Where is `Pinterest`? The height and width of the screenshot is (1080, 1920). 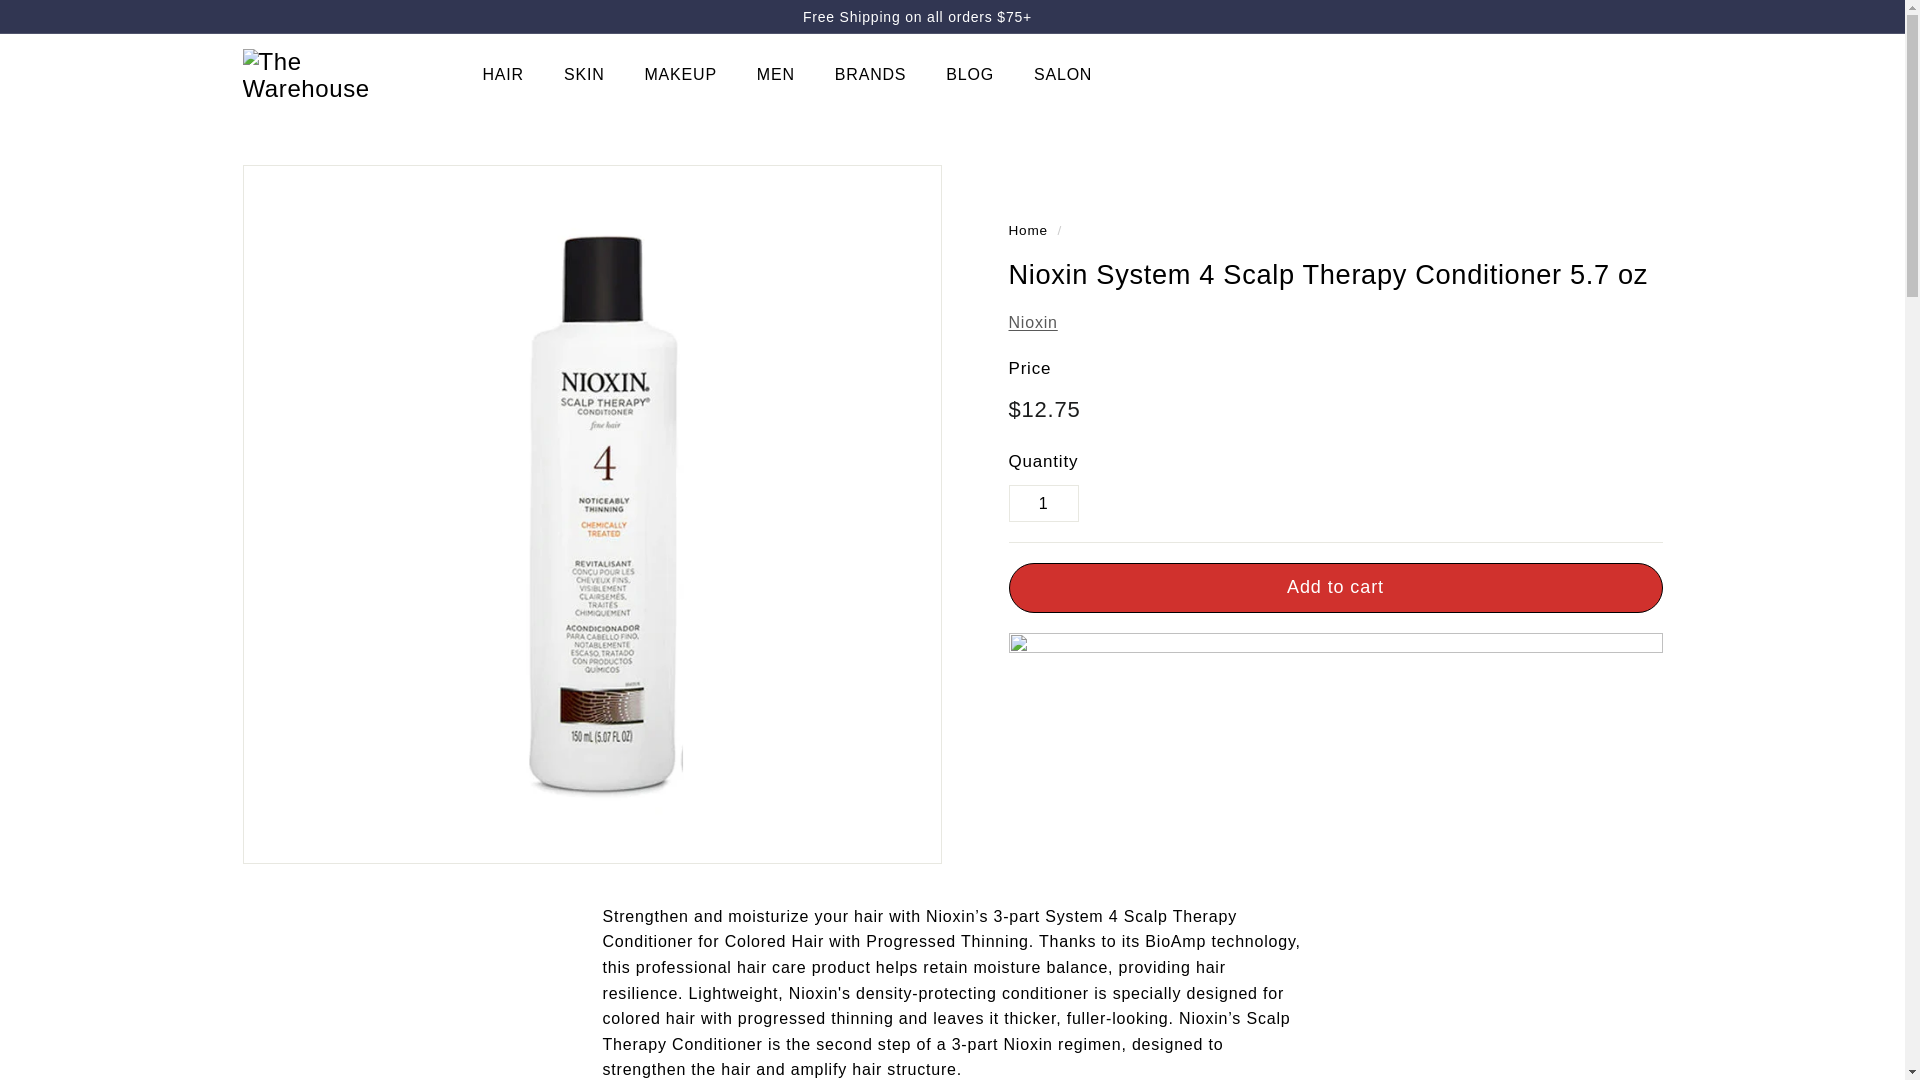
Pinterest is located at coordinates (1627, 16).